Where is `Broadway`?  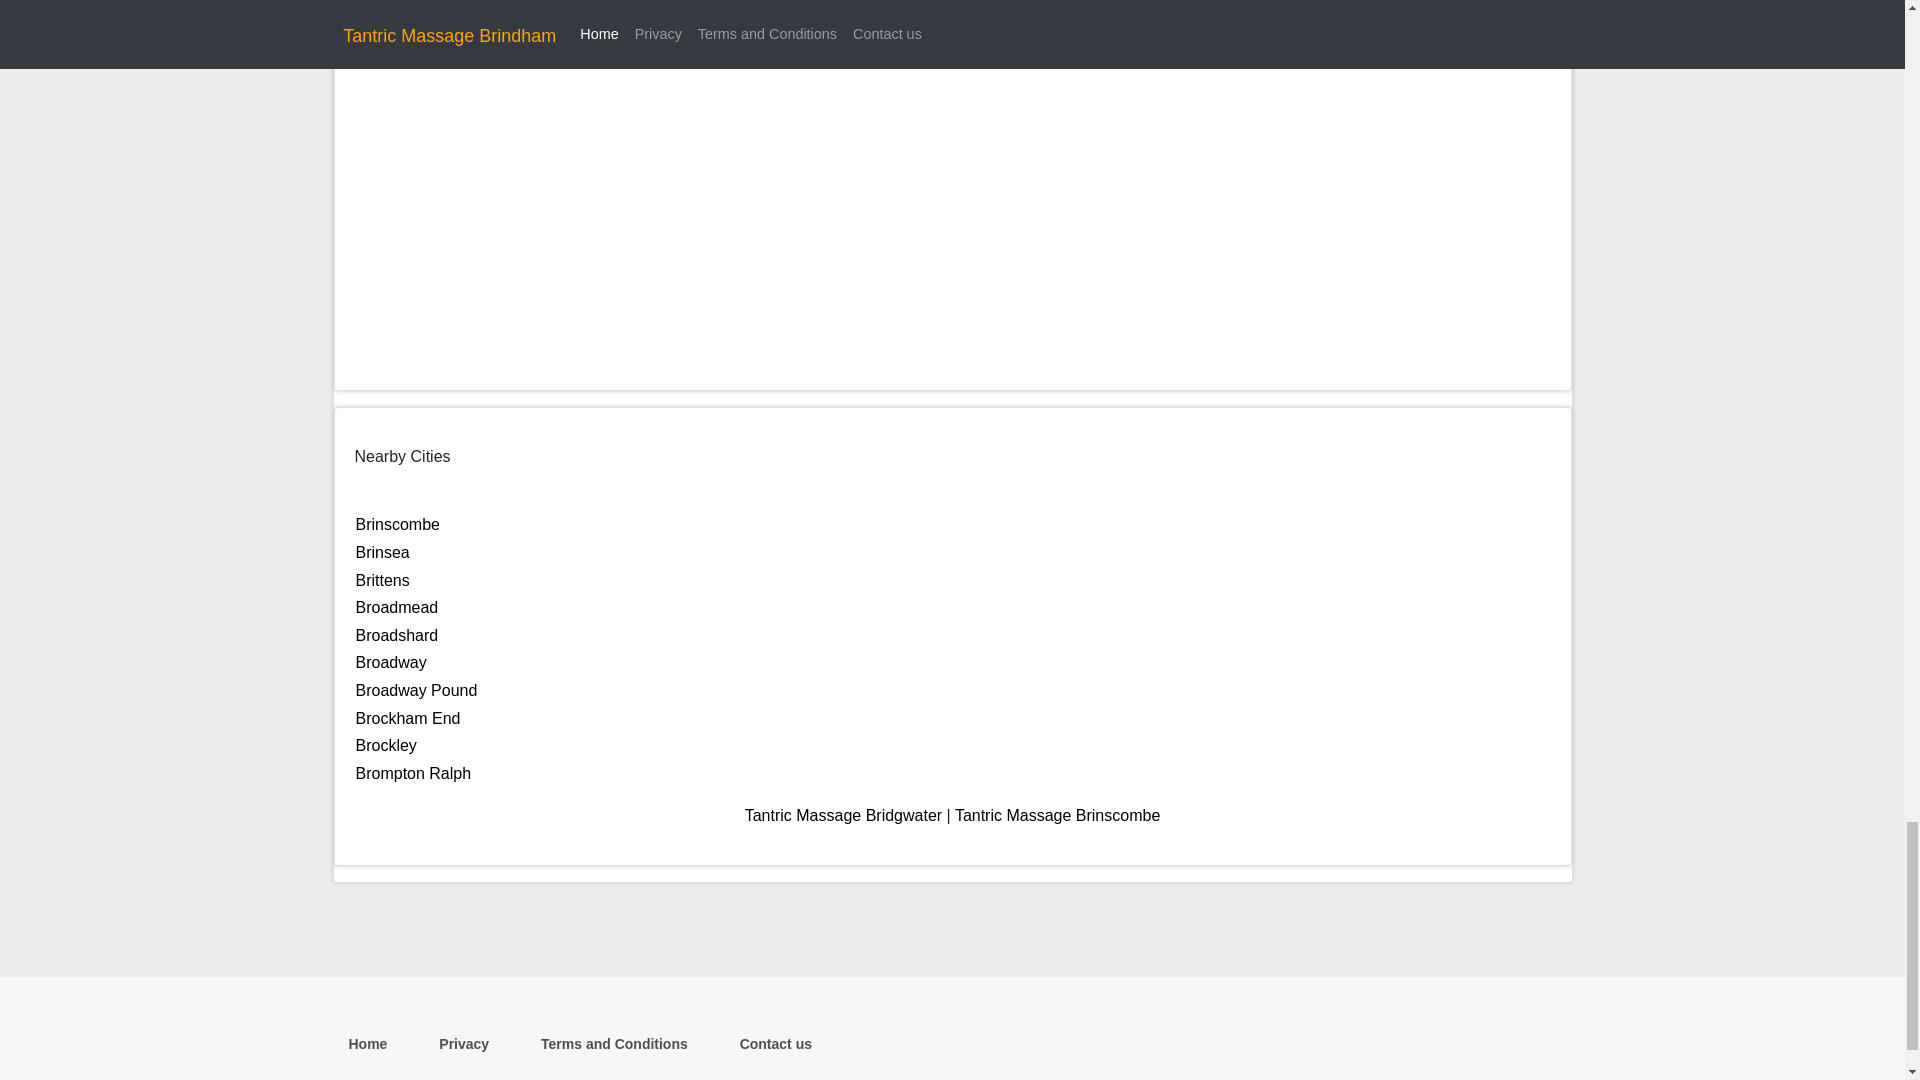 Broadway is located at coordinates (390, 662).